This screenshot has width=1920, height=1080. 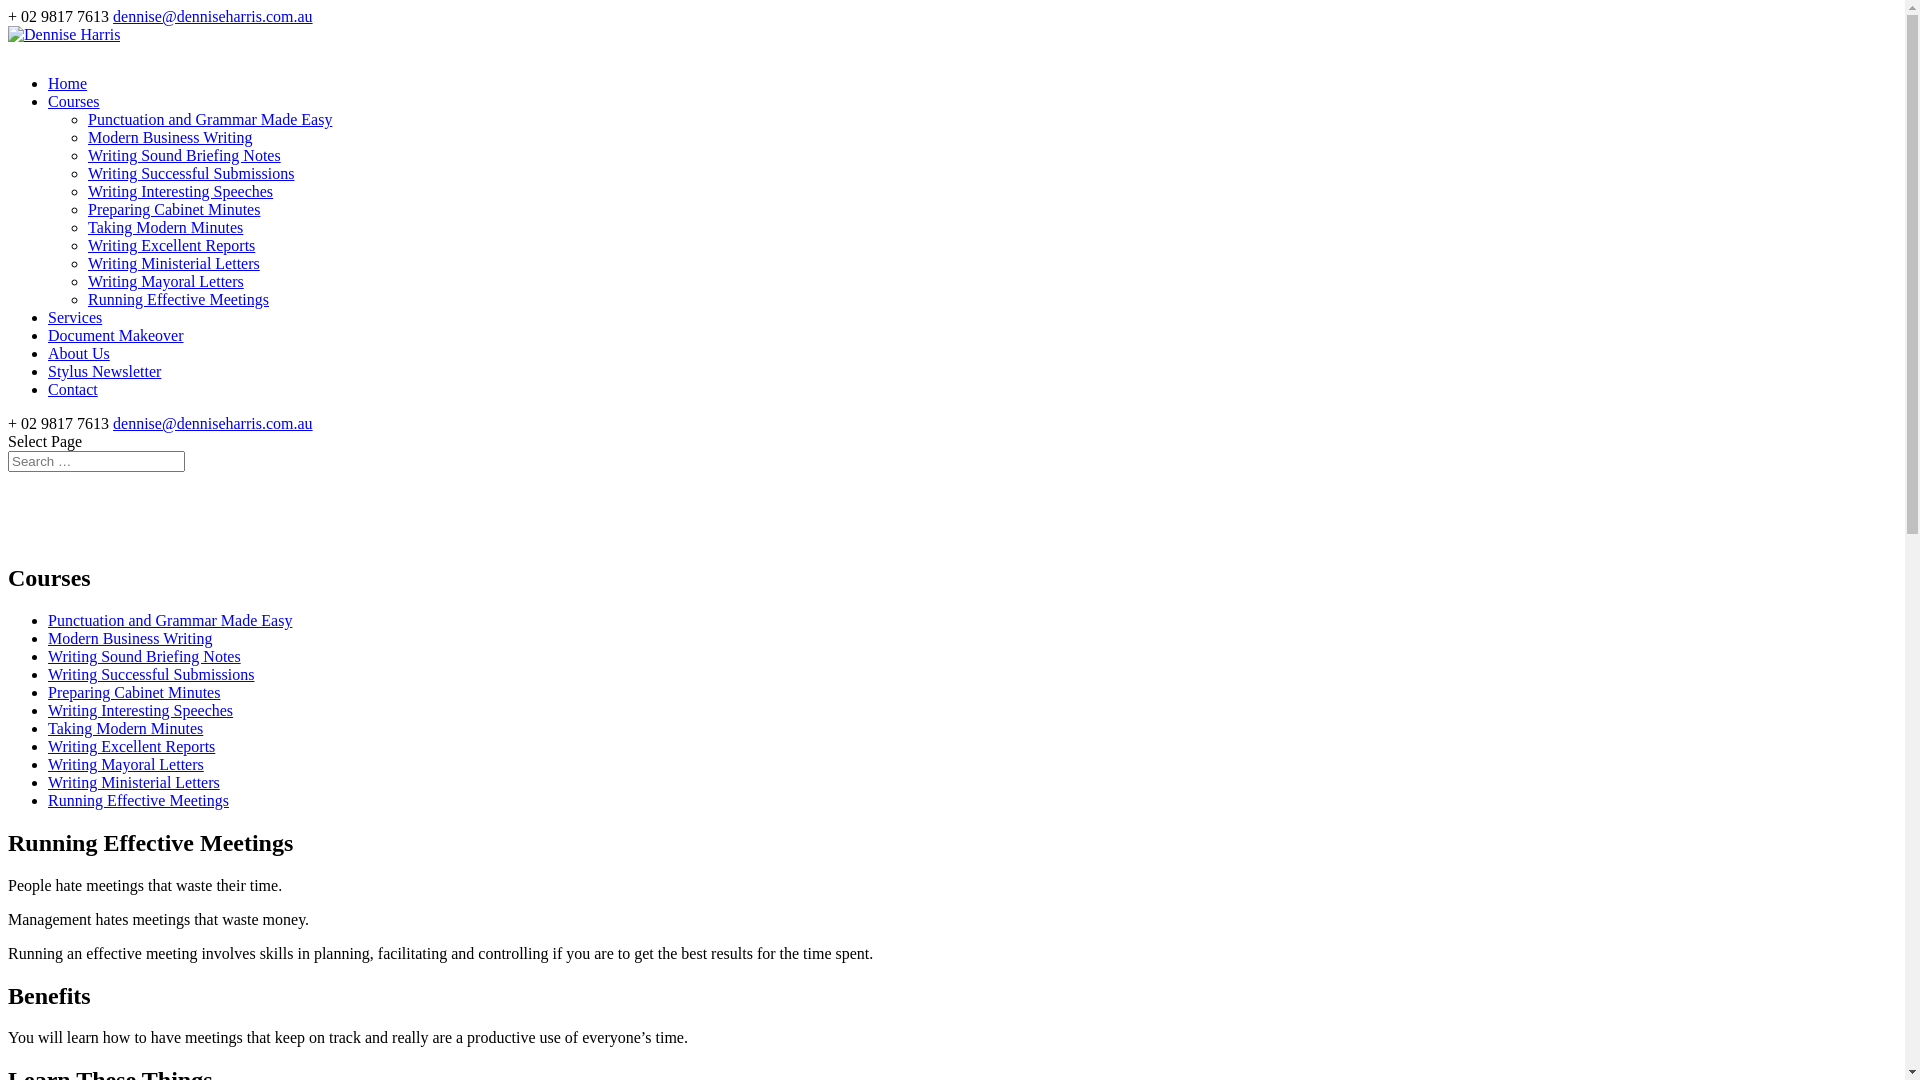 I want to click on Courses, so click(x=74, y=109).